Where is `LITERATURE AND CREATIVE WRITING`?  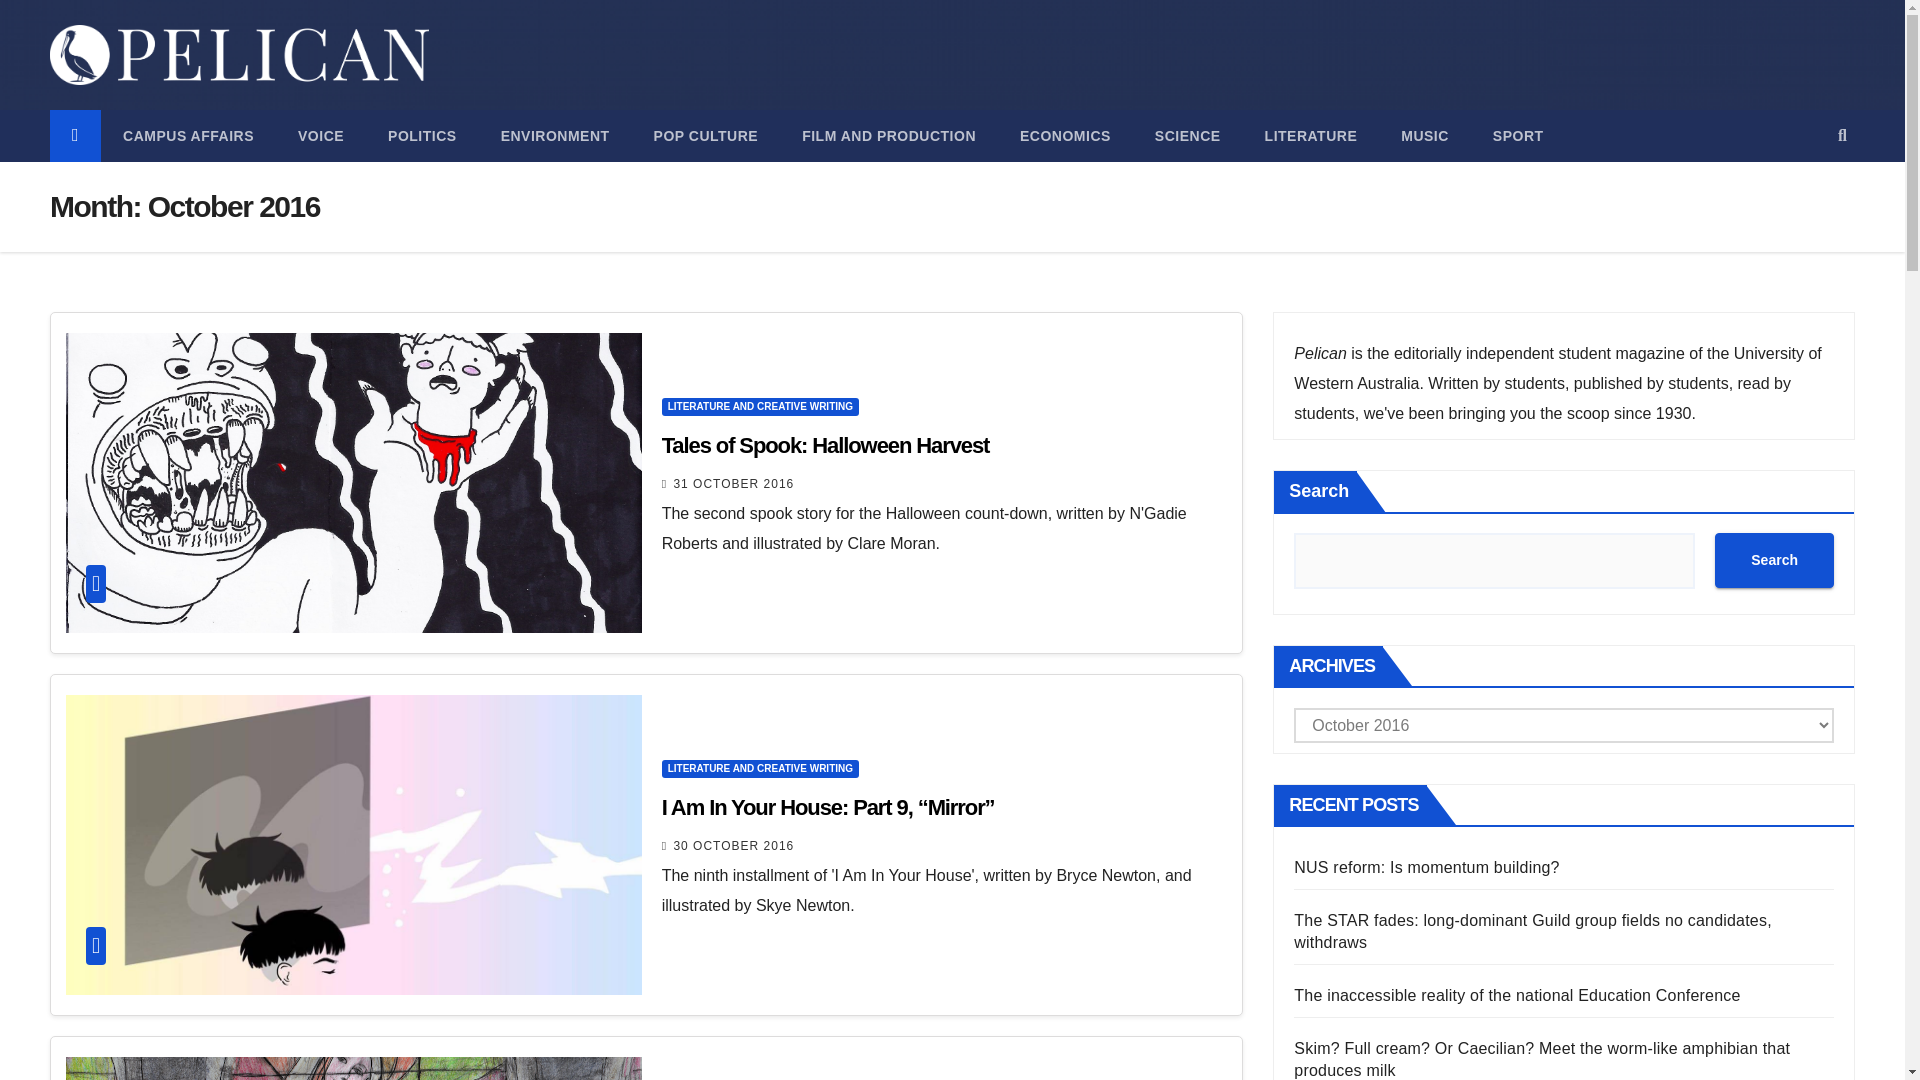
LITERATURE AND CREATIVE WRITING is located at coordinates (760, 406).